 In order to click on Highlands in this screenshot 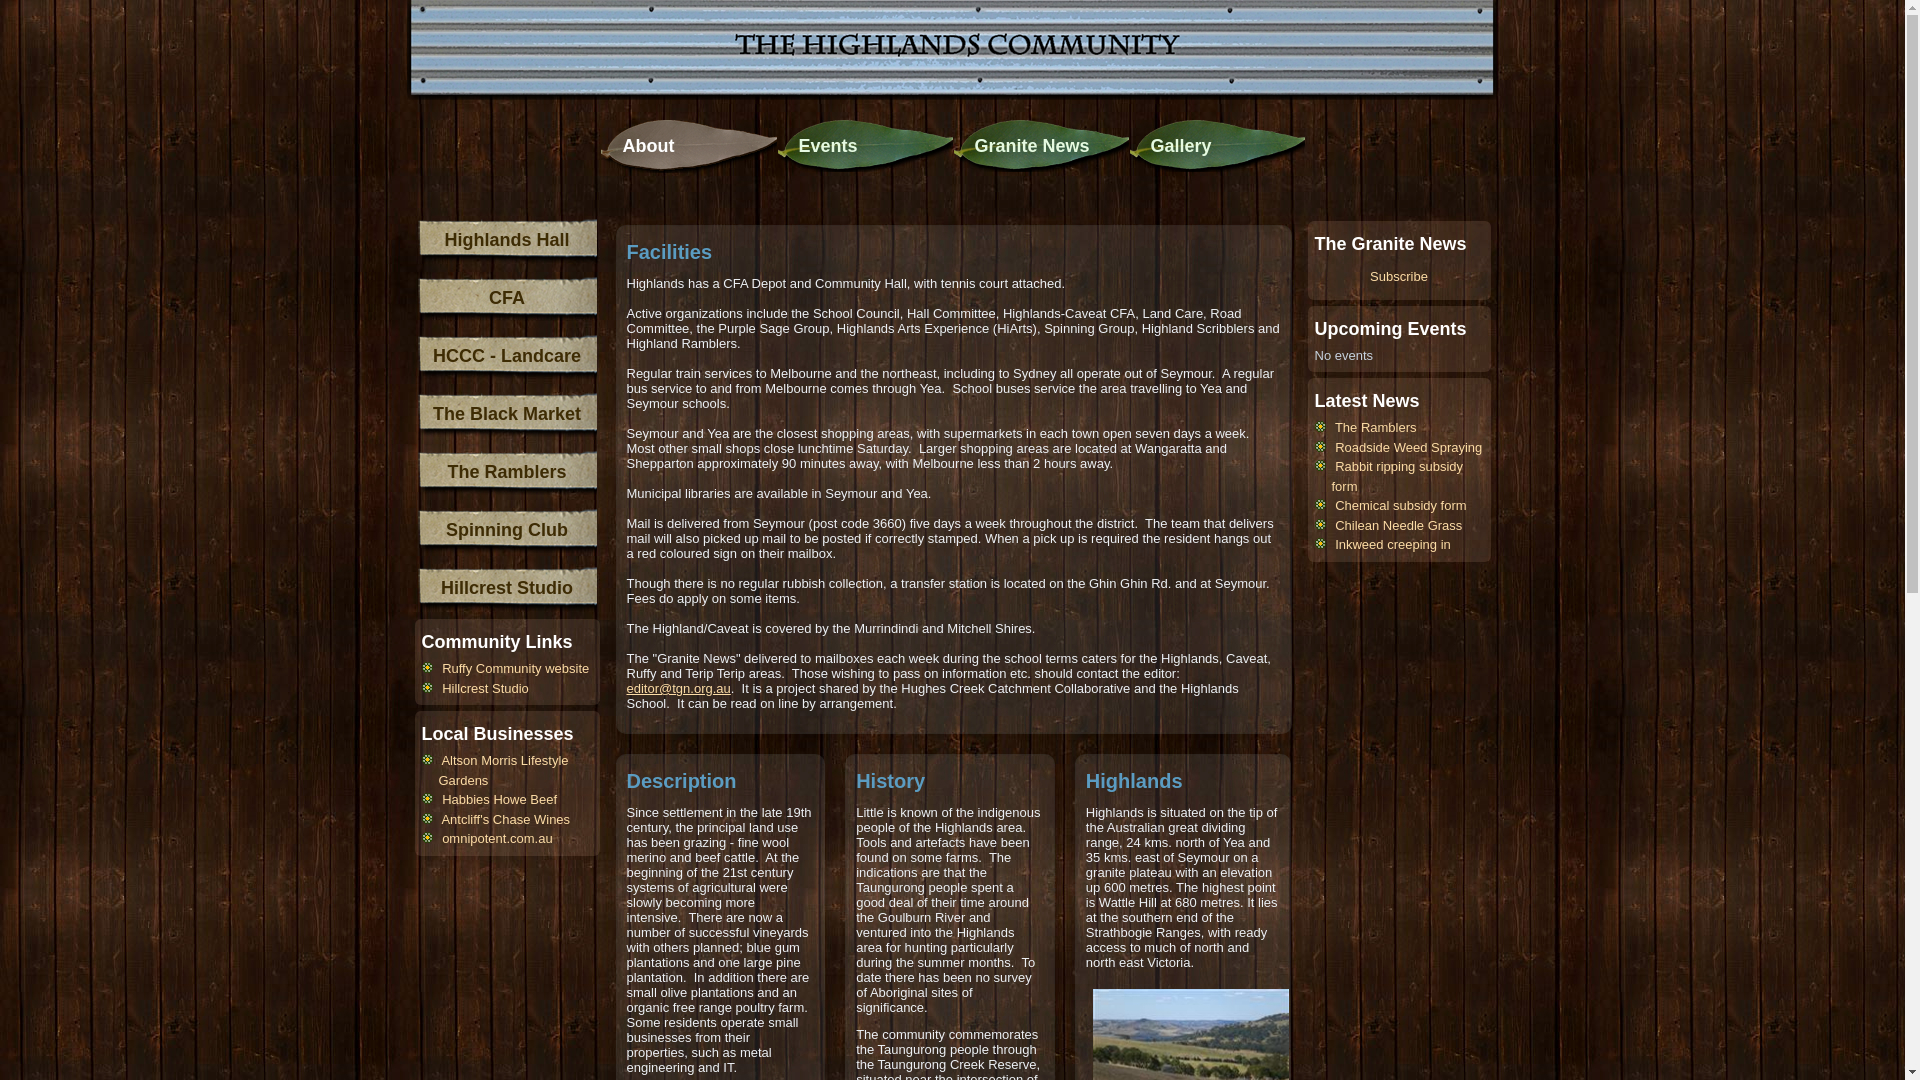, I will do `click(1134, 780)`.